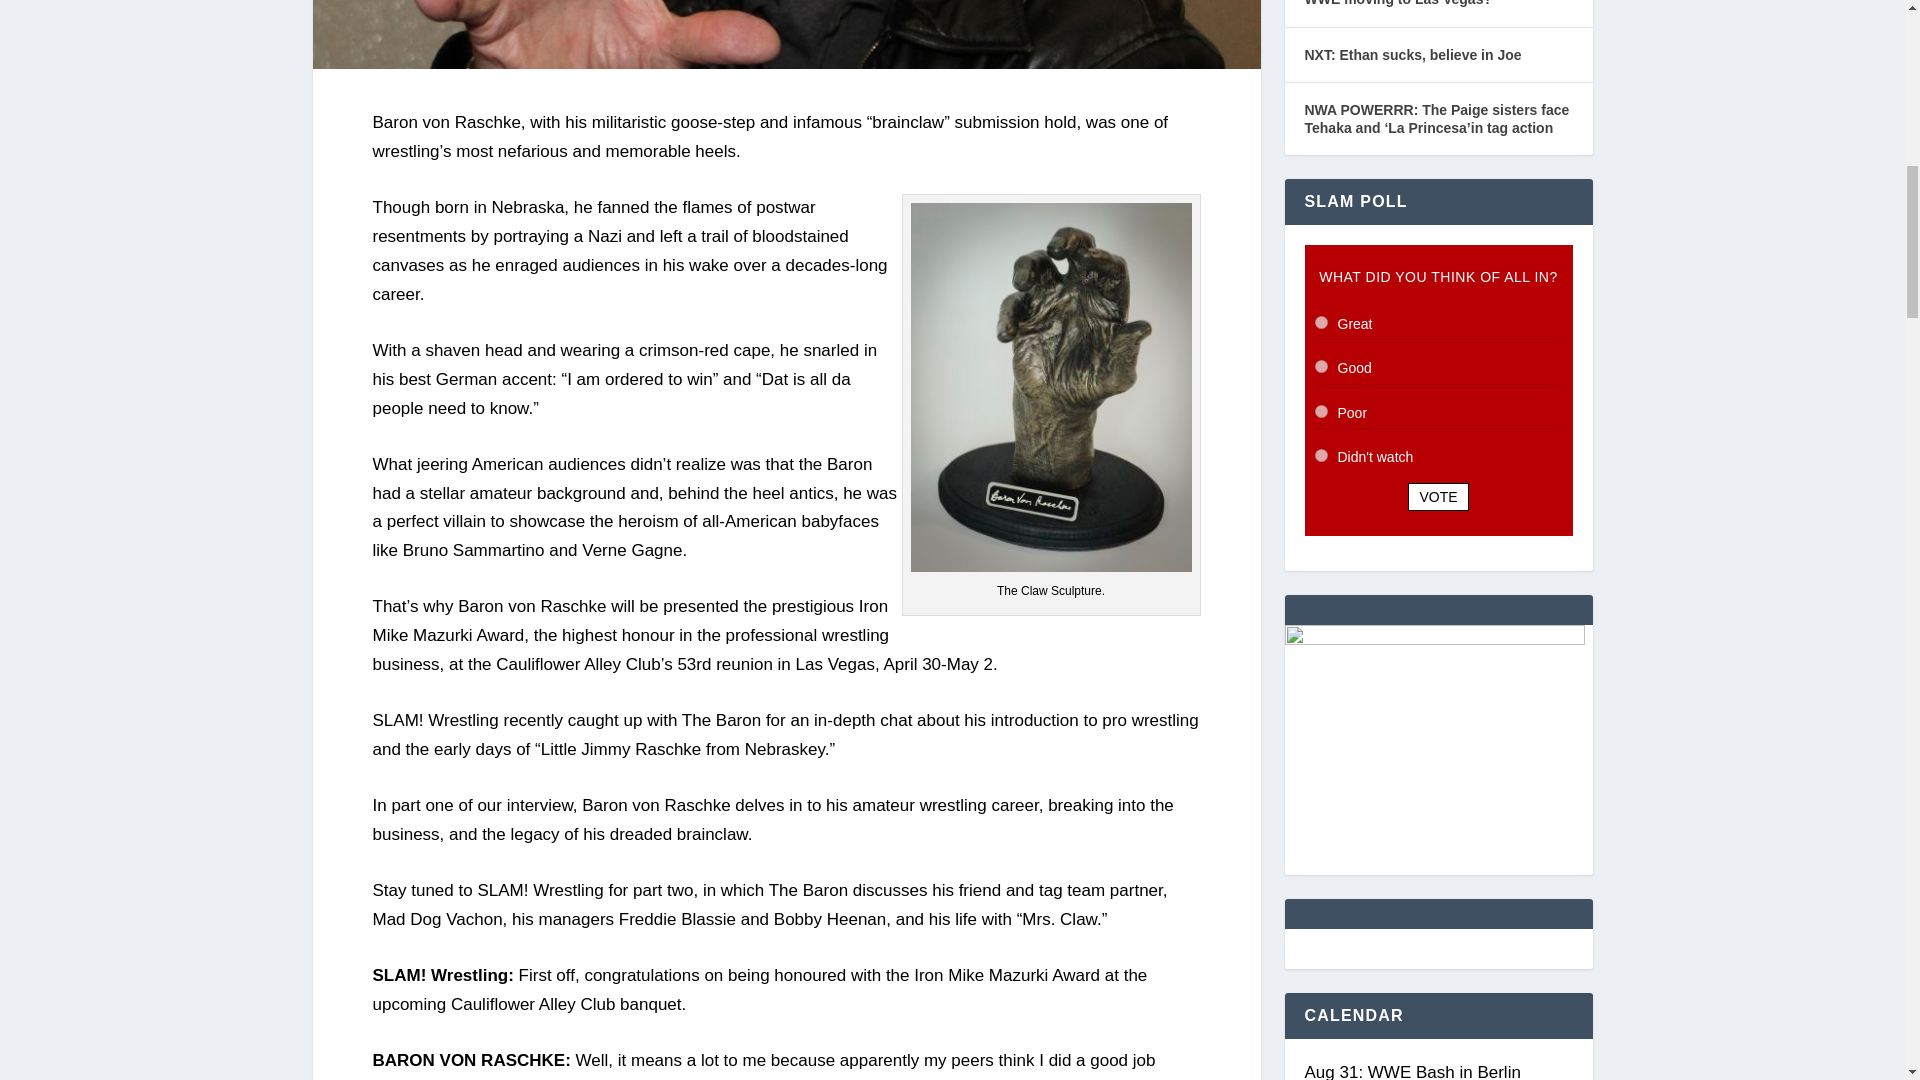  What do you see at coordinates (1320, 366) in the screenshot?
I see `6507` at bounding box center [1320, 366].